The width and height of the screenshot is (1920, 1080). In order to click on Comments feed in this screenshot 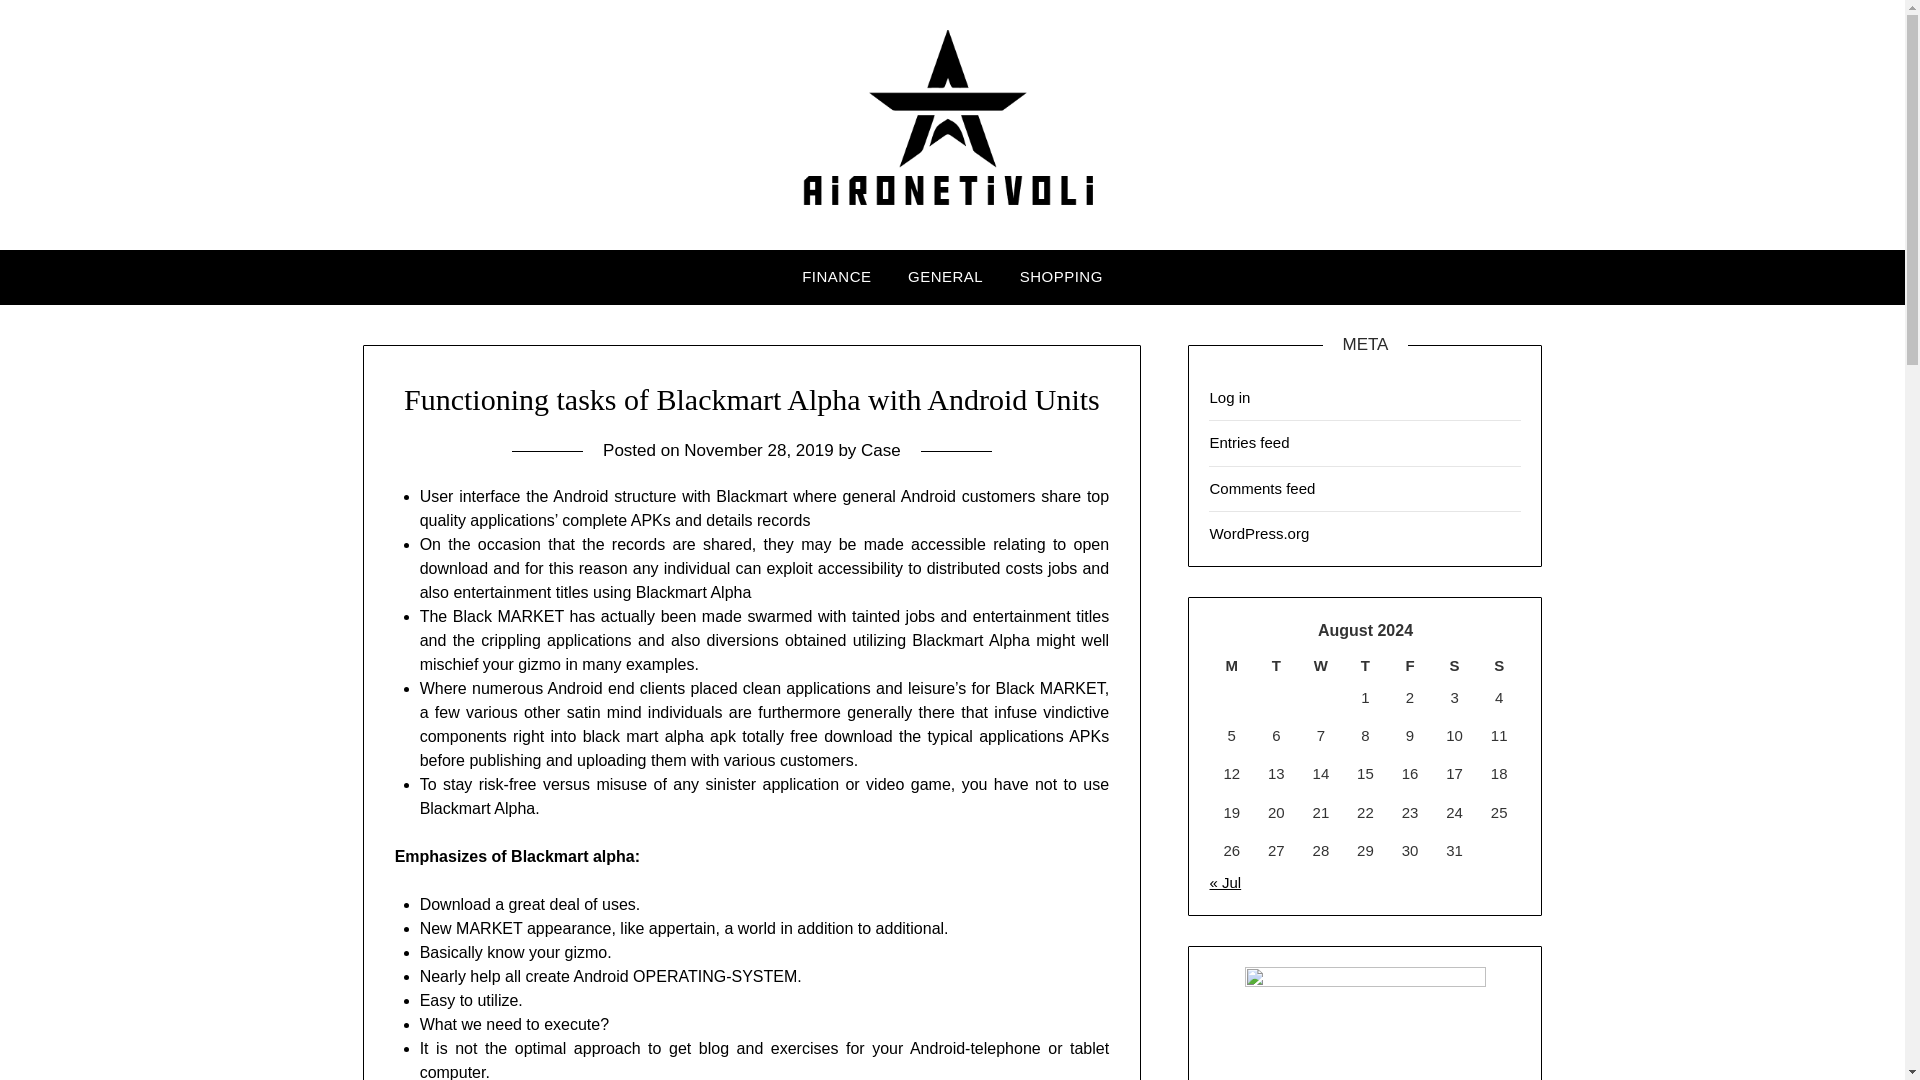, I will do `click(1262, 488)`.